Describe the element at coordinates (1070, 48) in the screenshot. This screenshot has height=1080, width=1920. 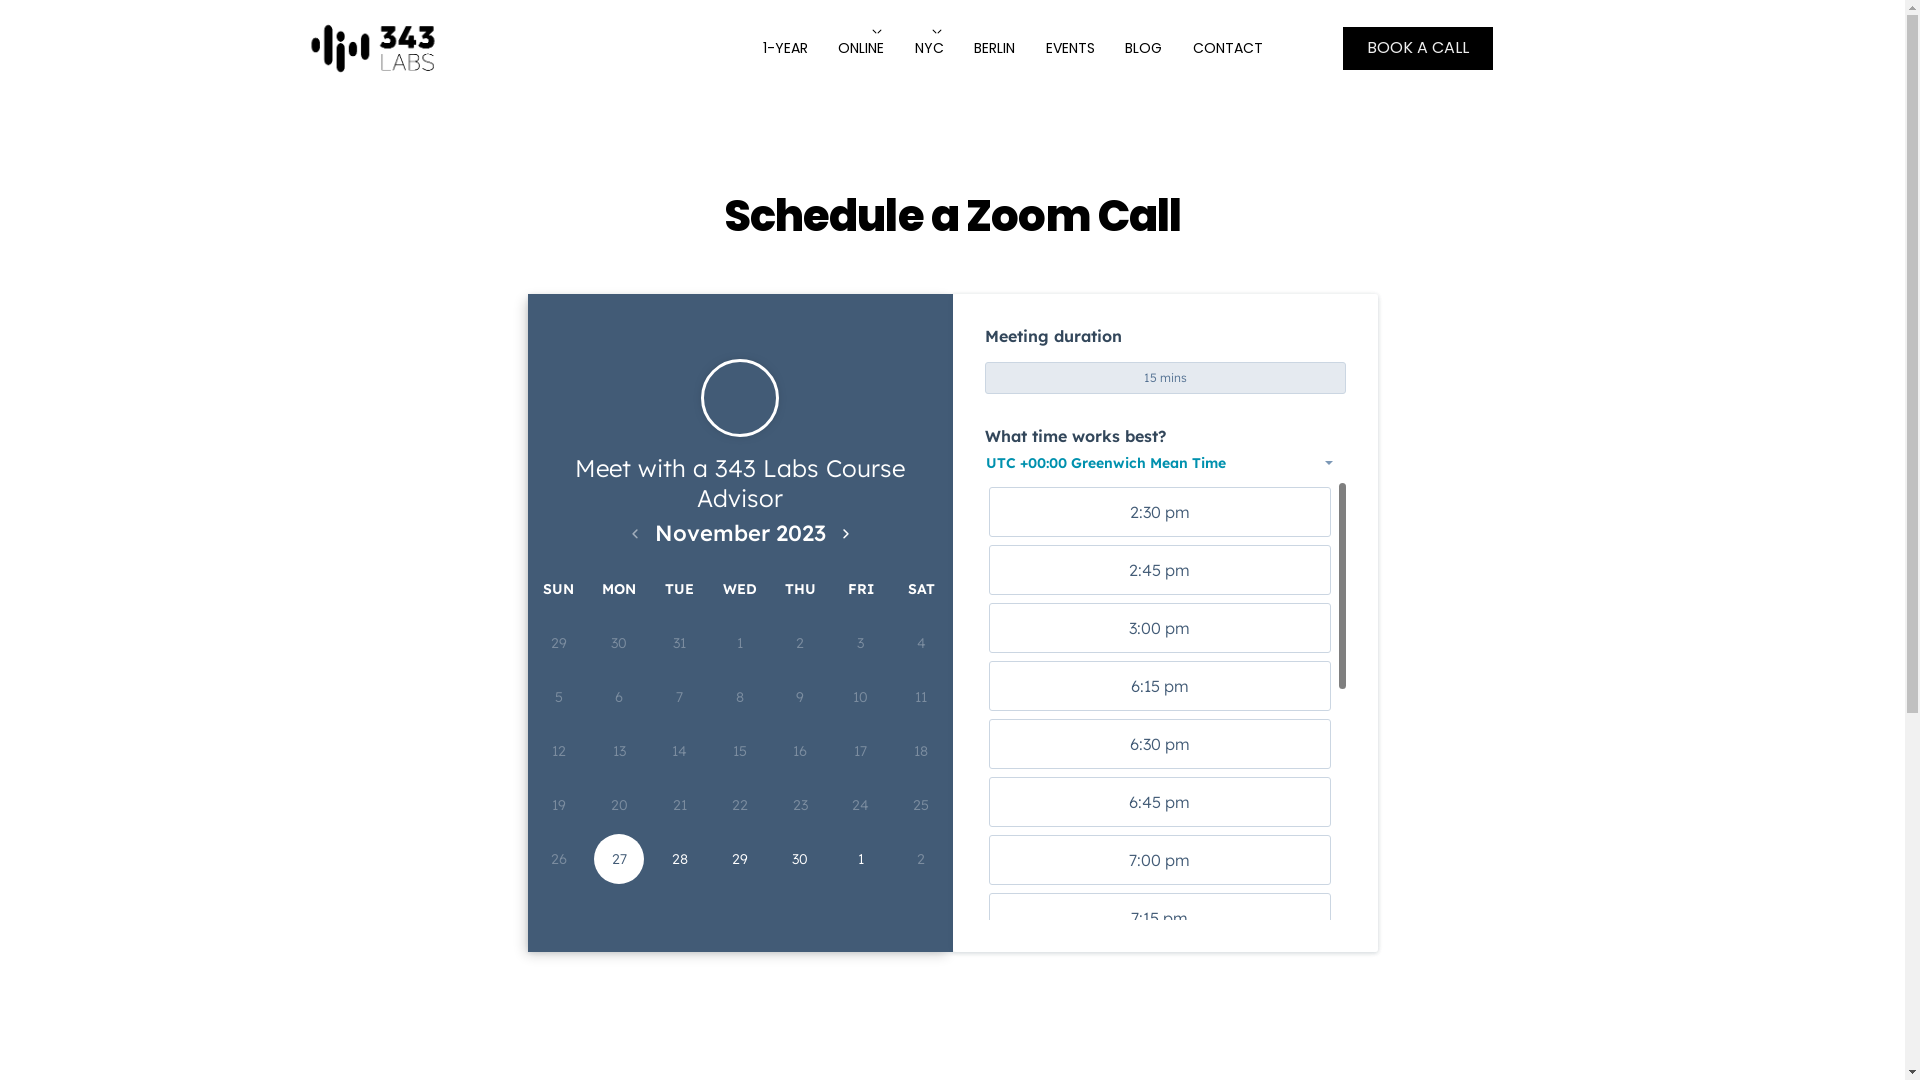
I see `EVENTS` at that location.